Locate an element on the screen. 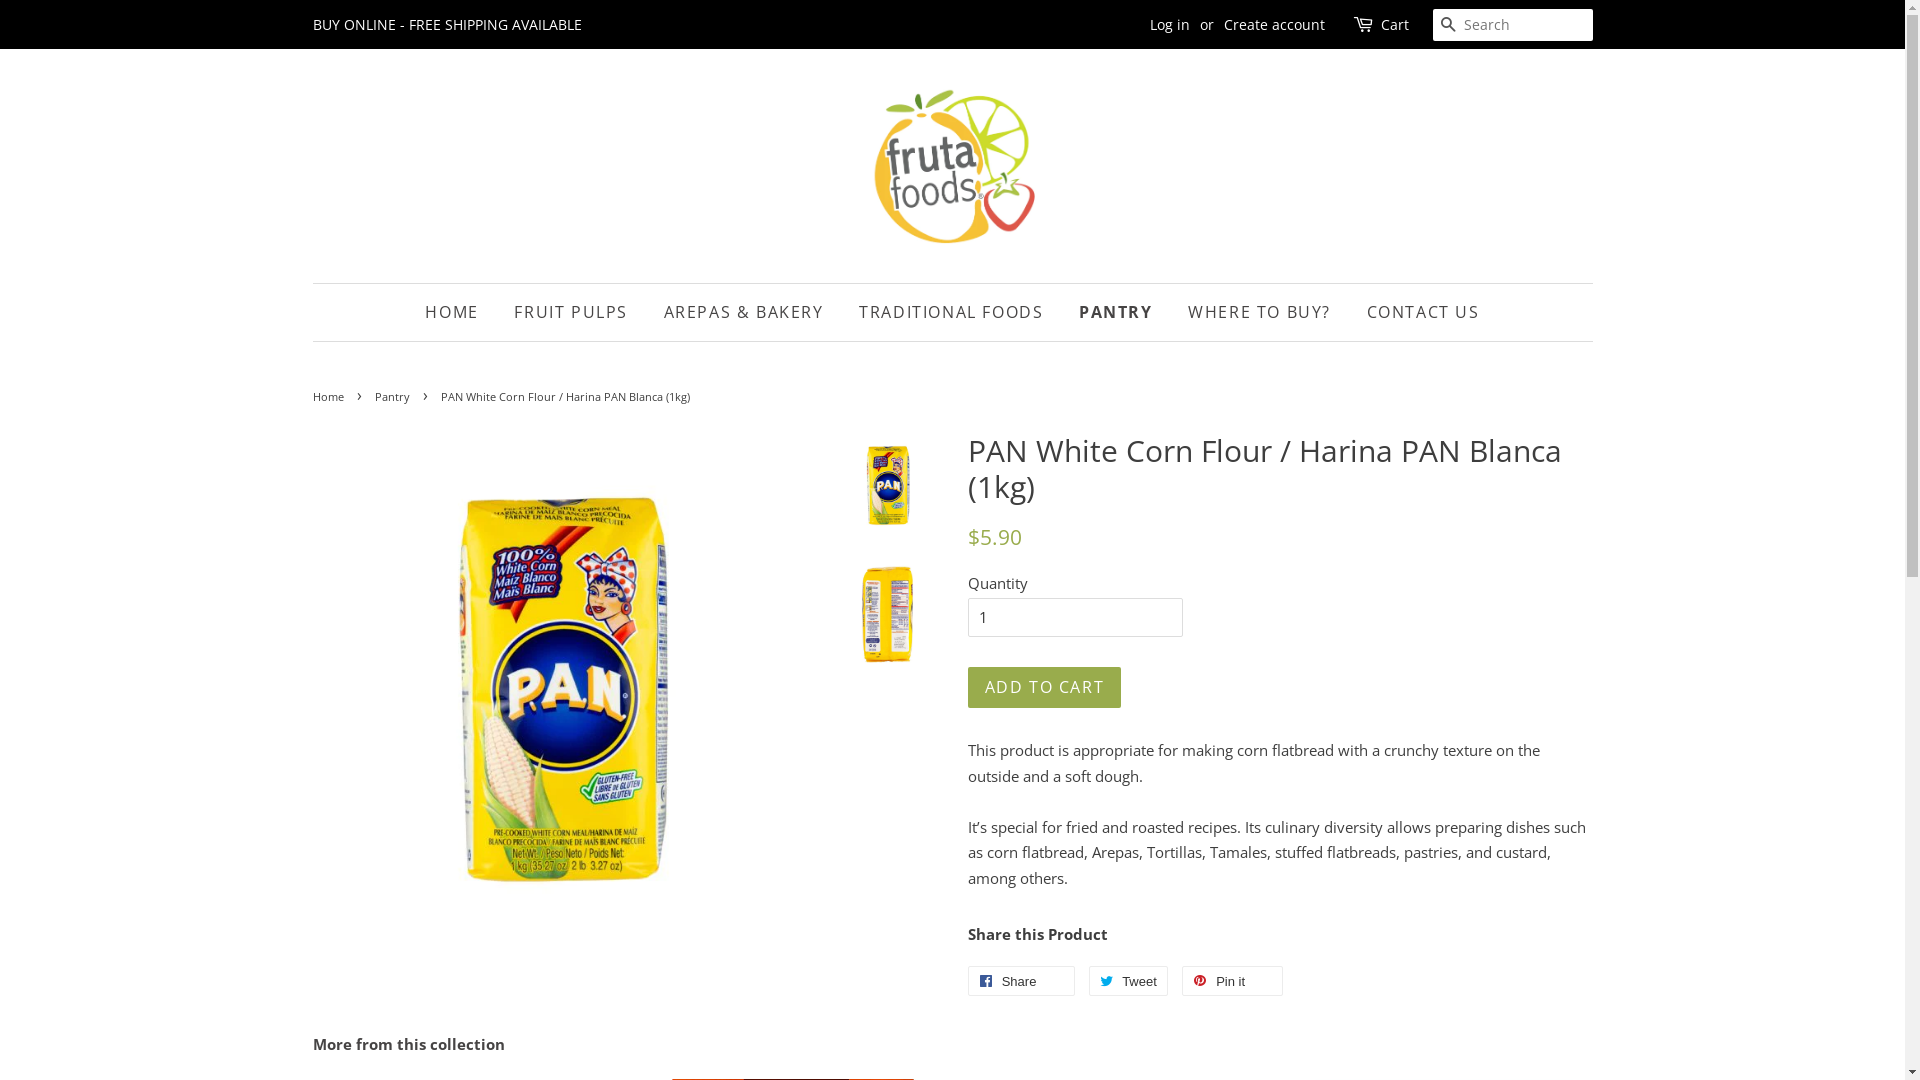 This screenshot has height=1080, width=1920. ADD TO CART is located at coordinates (1045, 688).